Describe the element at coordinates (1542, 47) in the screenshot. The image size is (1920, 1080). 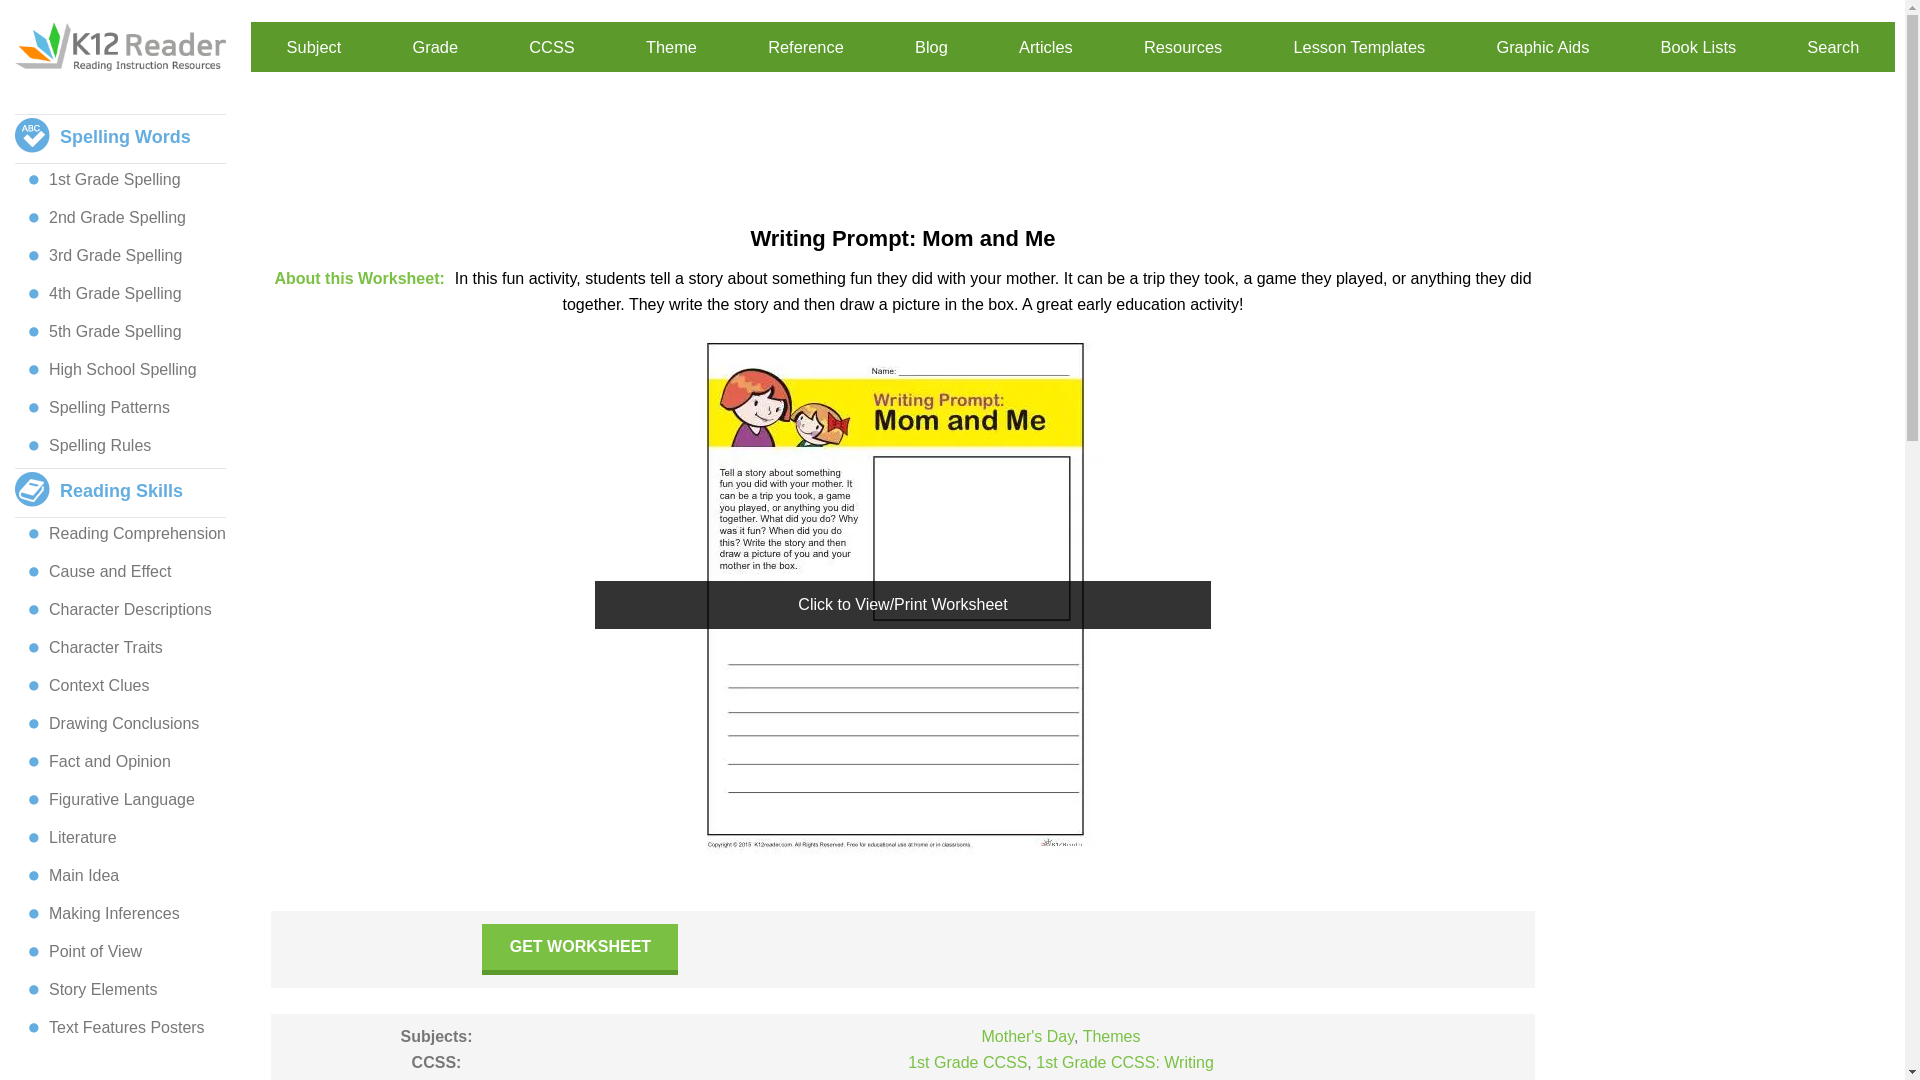
I see `Graphic Aids` at that location.